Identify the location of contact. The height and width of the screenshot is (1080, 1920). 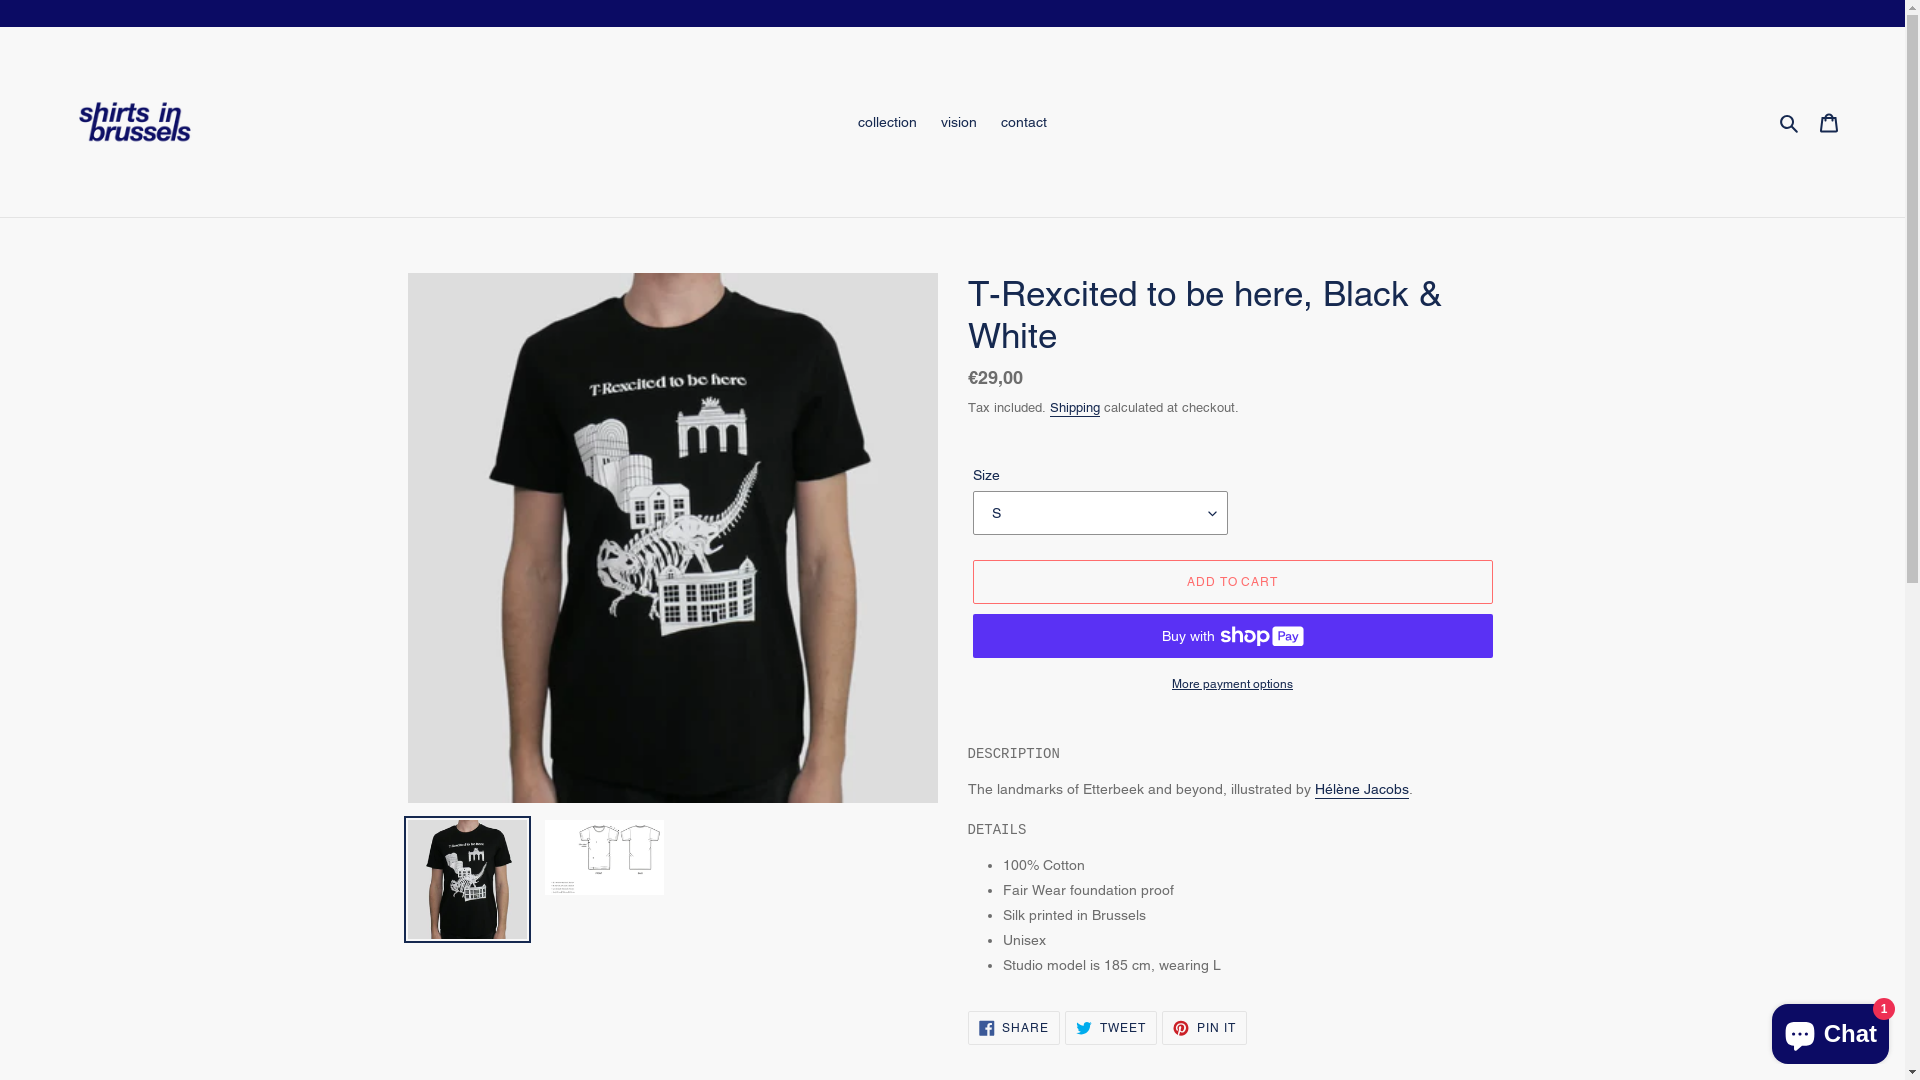
(1024, 122).